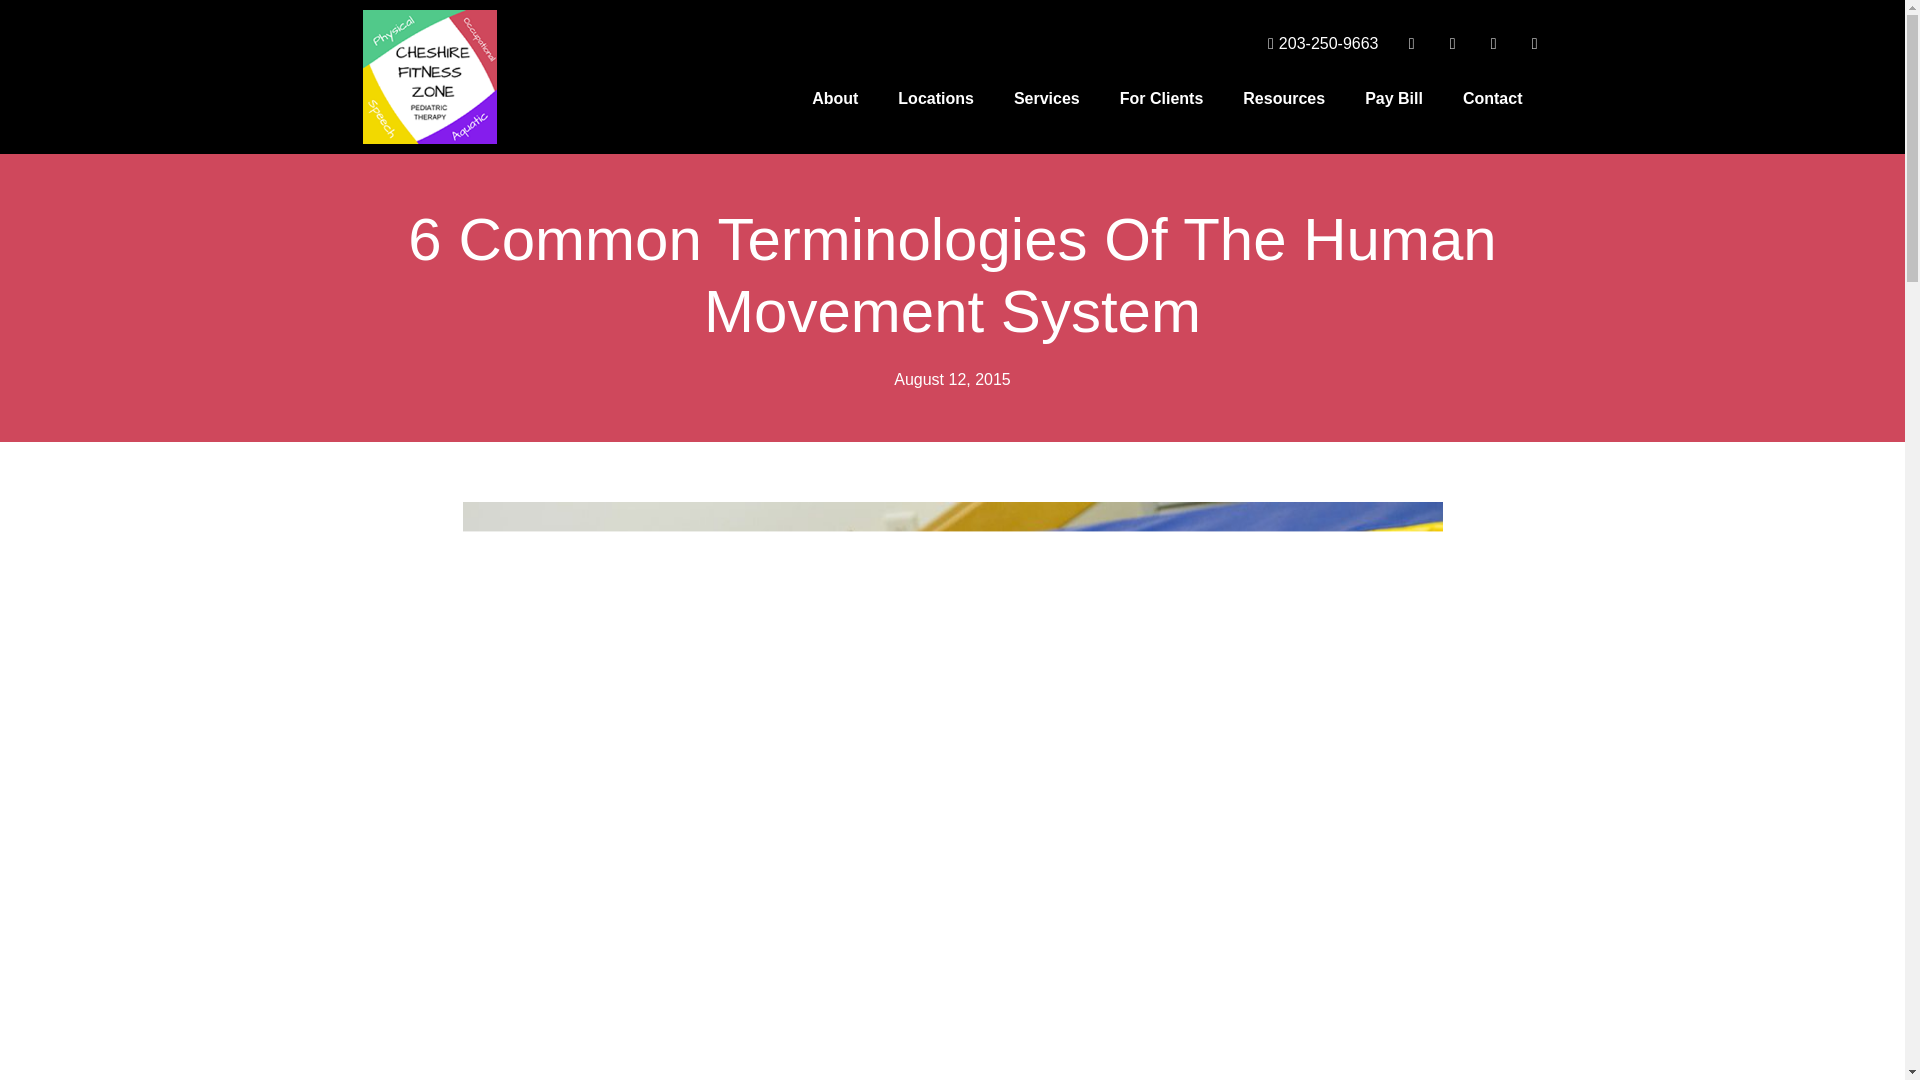 The image size is (1920, 1080). Describe the element at coordinates (1316, 44) in the screenshot. I see `203-250-9663` at that location.